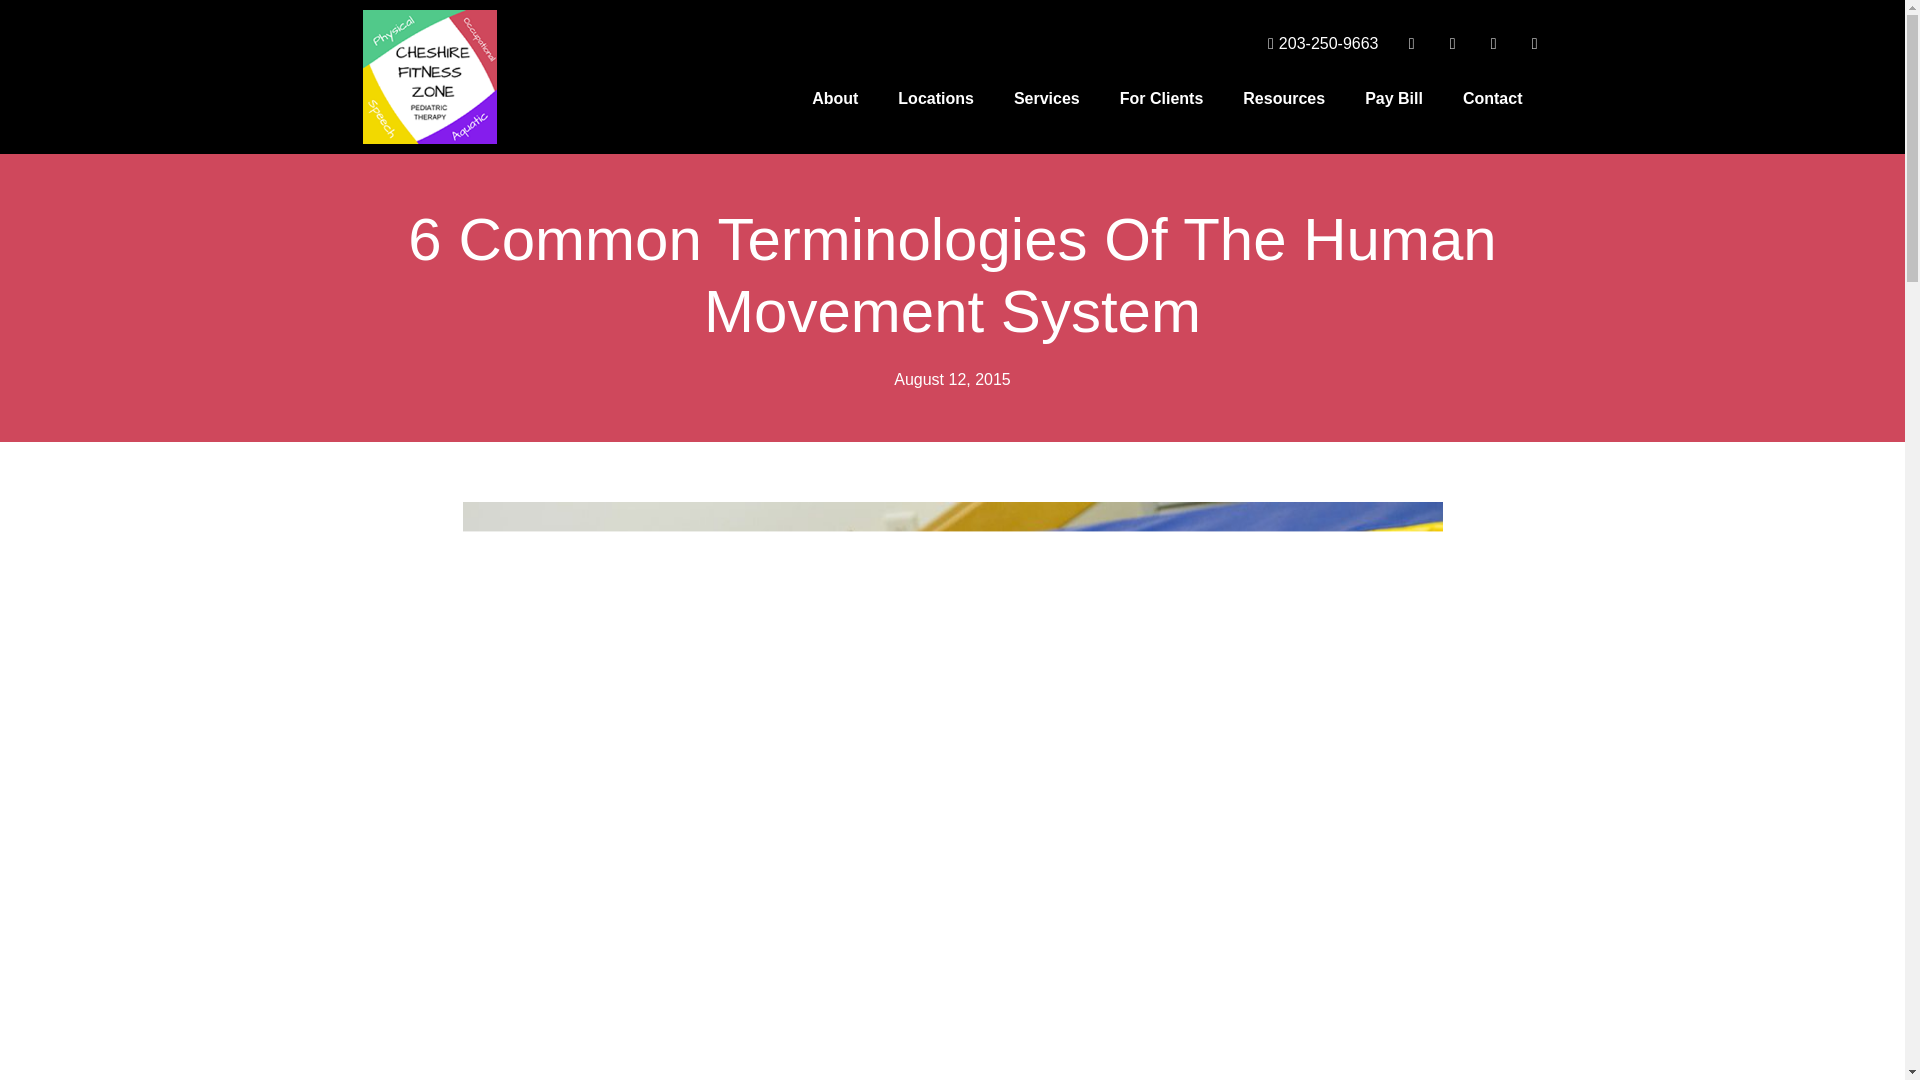 The image size is (1920, 1080). Describe the element at coordinates (1316, 44) in the screenshot. I see `203-250-9663` at that location.